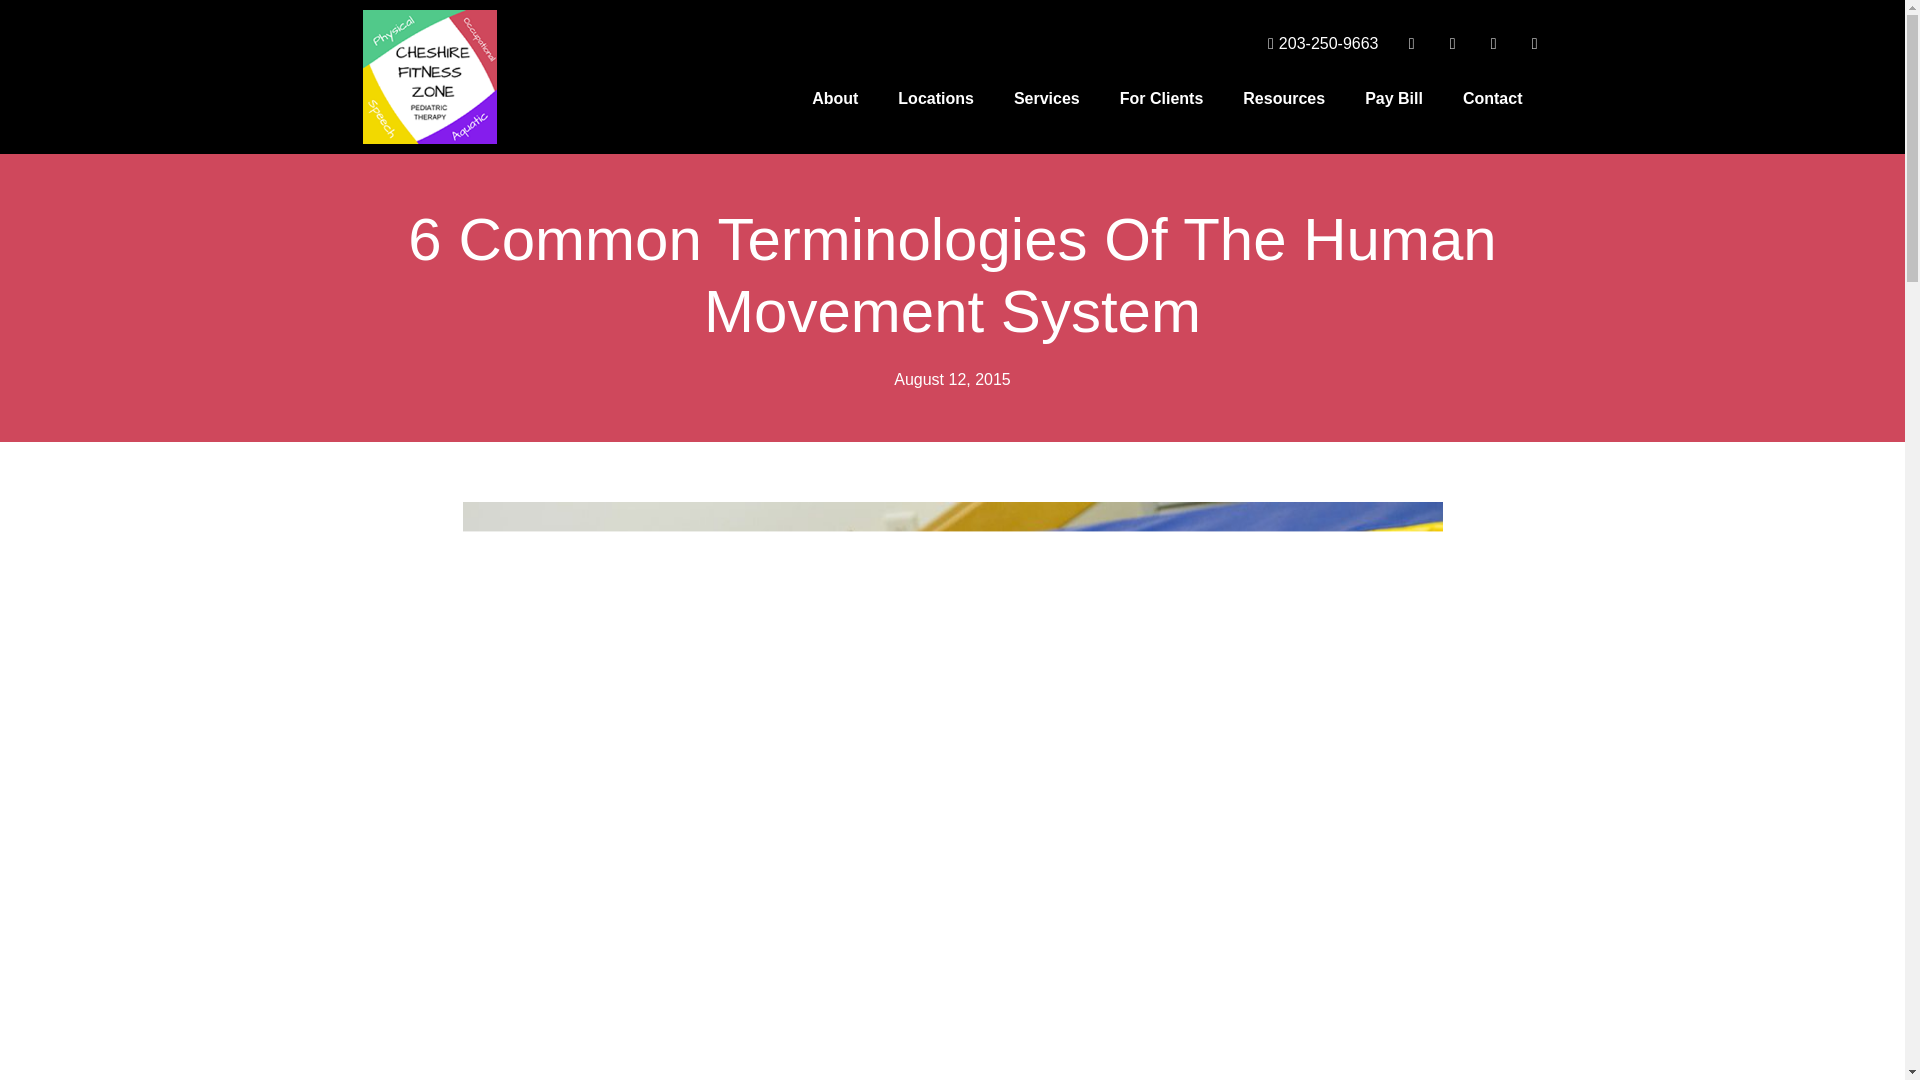 The image size is (1920, 1080). Describe the element at coordinates (1316, 44) in the screenshot. I see `203-250-9663` at that location.